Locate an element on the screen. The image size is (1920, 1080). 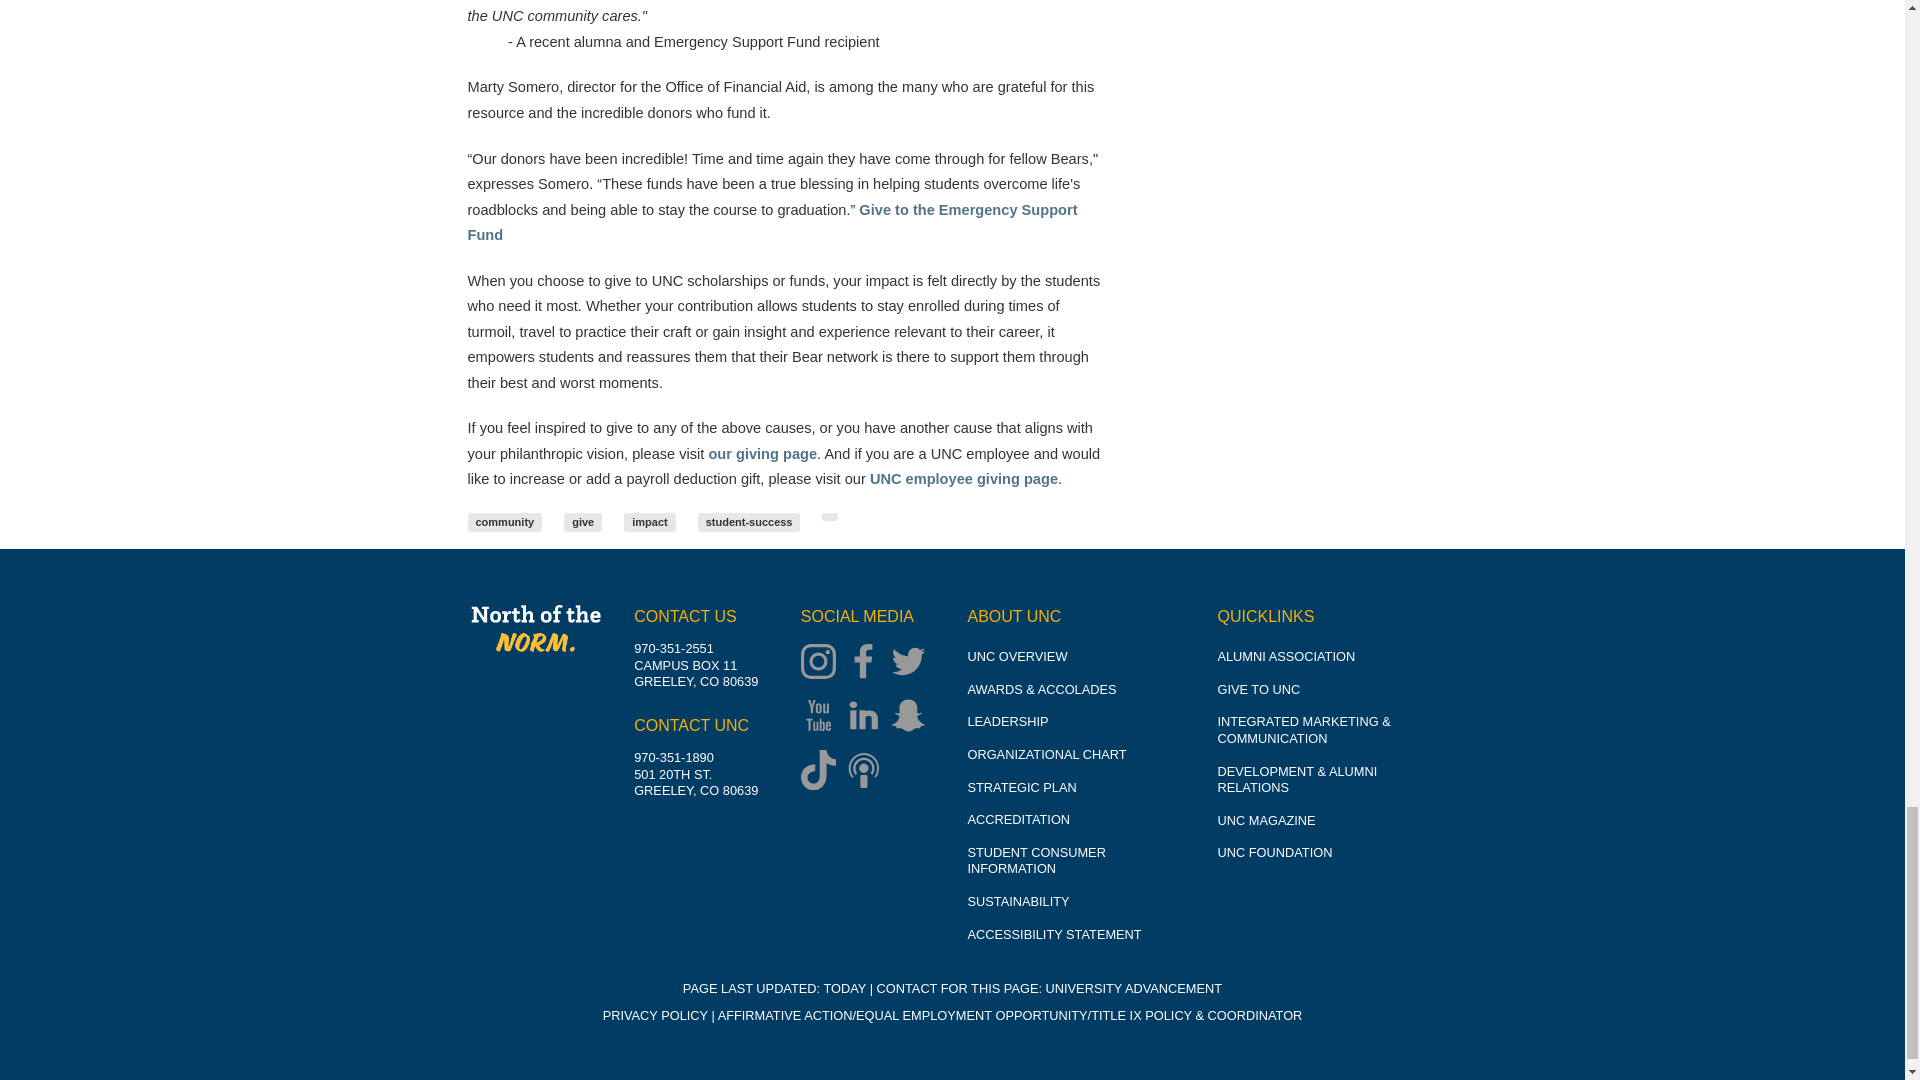
TikTok is located at coordinates (823, 772).